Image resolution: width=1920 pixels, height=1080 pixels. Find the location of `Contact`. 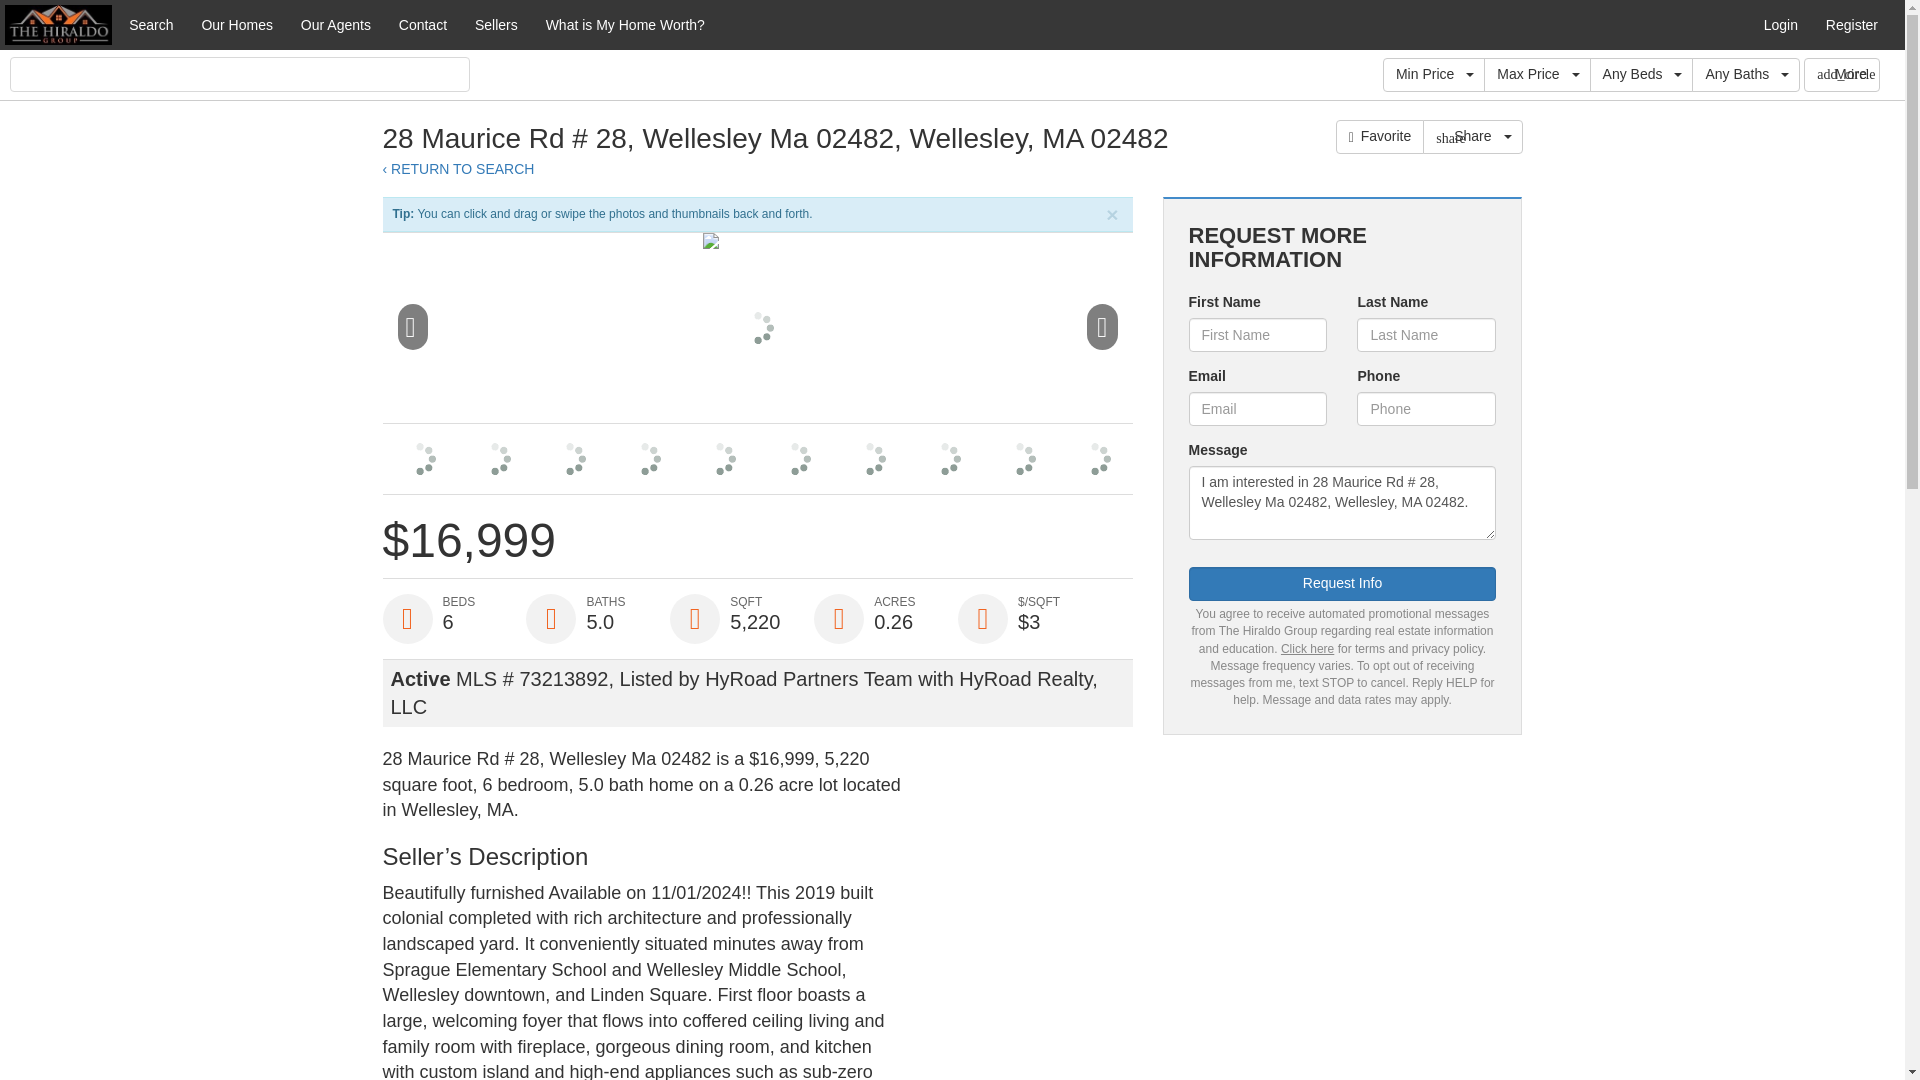

Contact is located at coordinates (422, 24).